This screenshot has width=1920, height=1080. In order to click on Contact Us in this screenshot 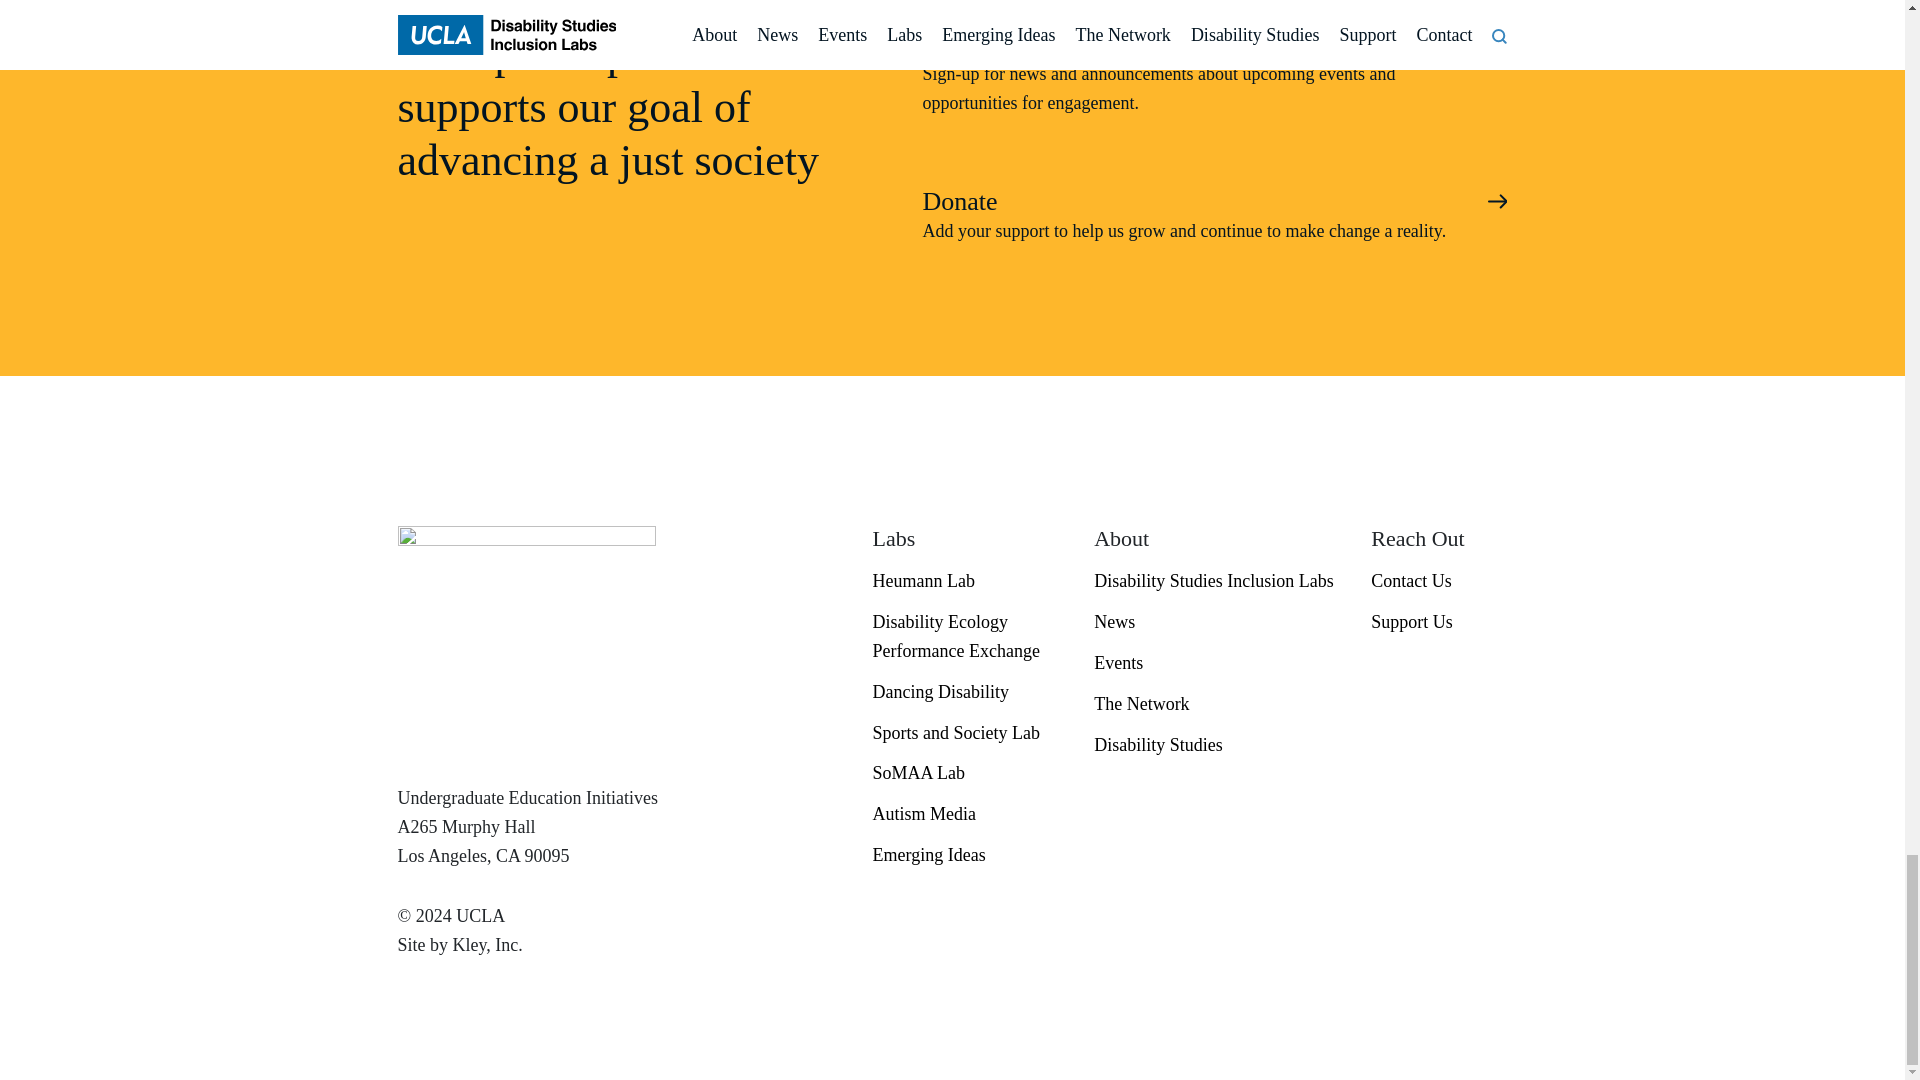, I will do `click(1438, 580)`.